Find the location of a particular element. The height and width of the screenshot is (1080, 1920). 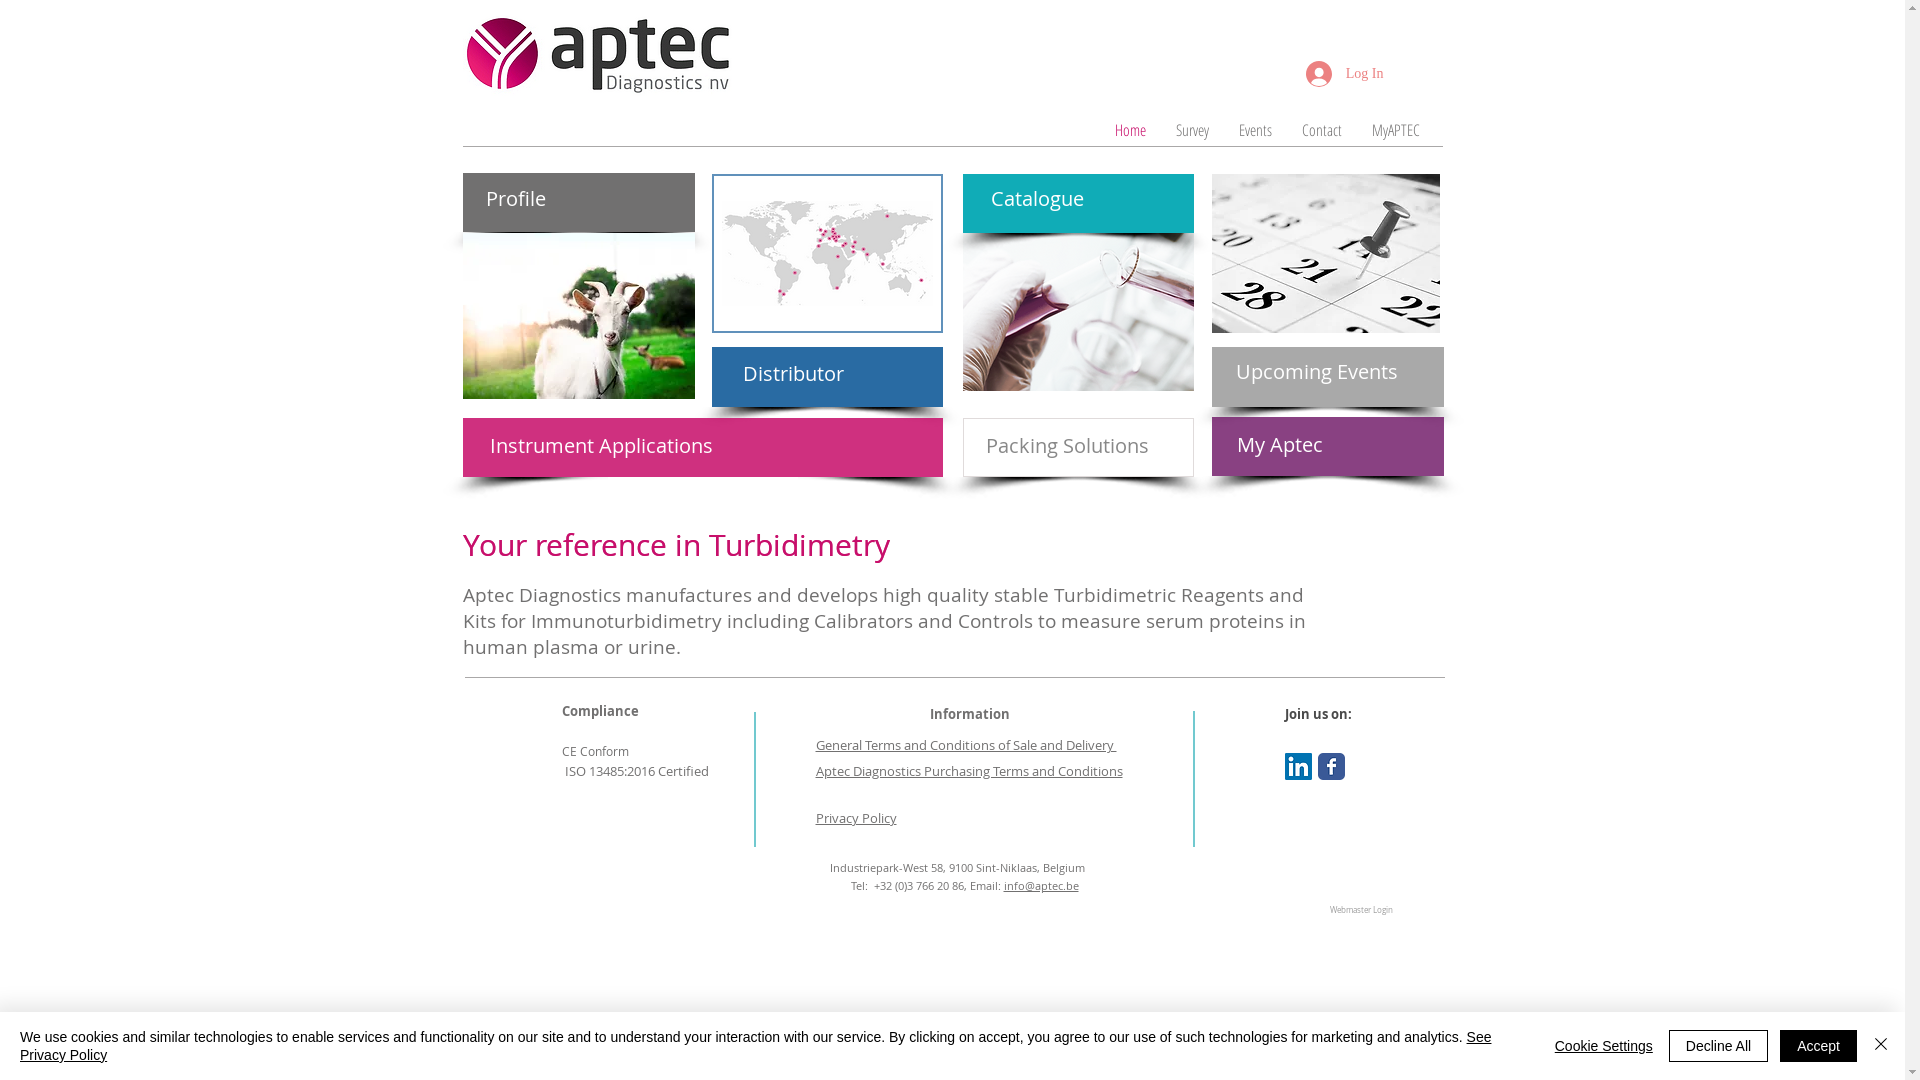

Instrument Applications is located at coordinates (604, 446).